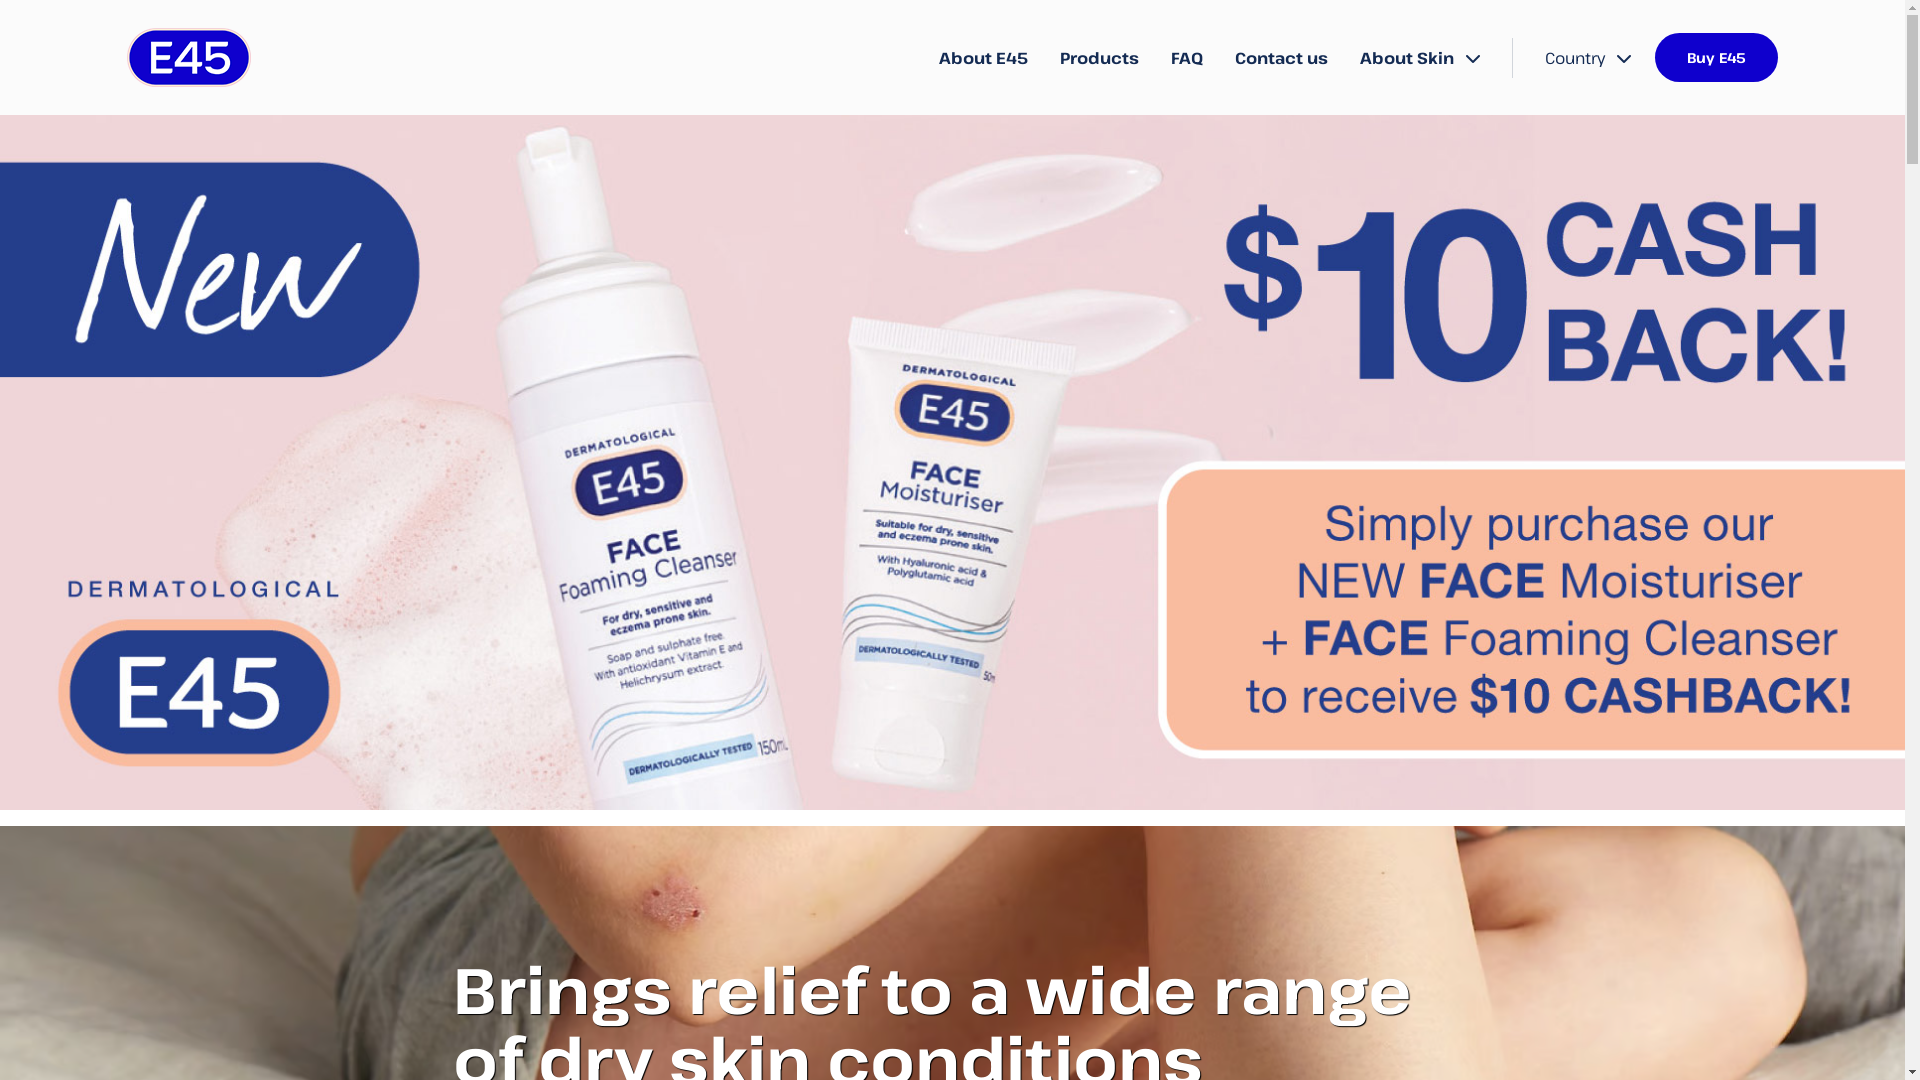  What do you see at coordinates (1588, 58) in the screenshot?
I see `Country` at bounding box center [1588, 58].